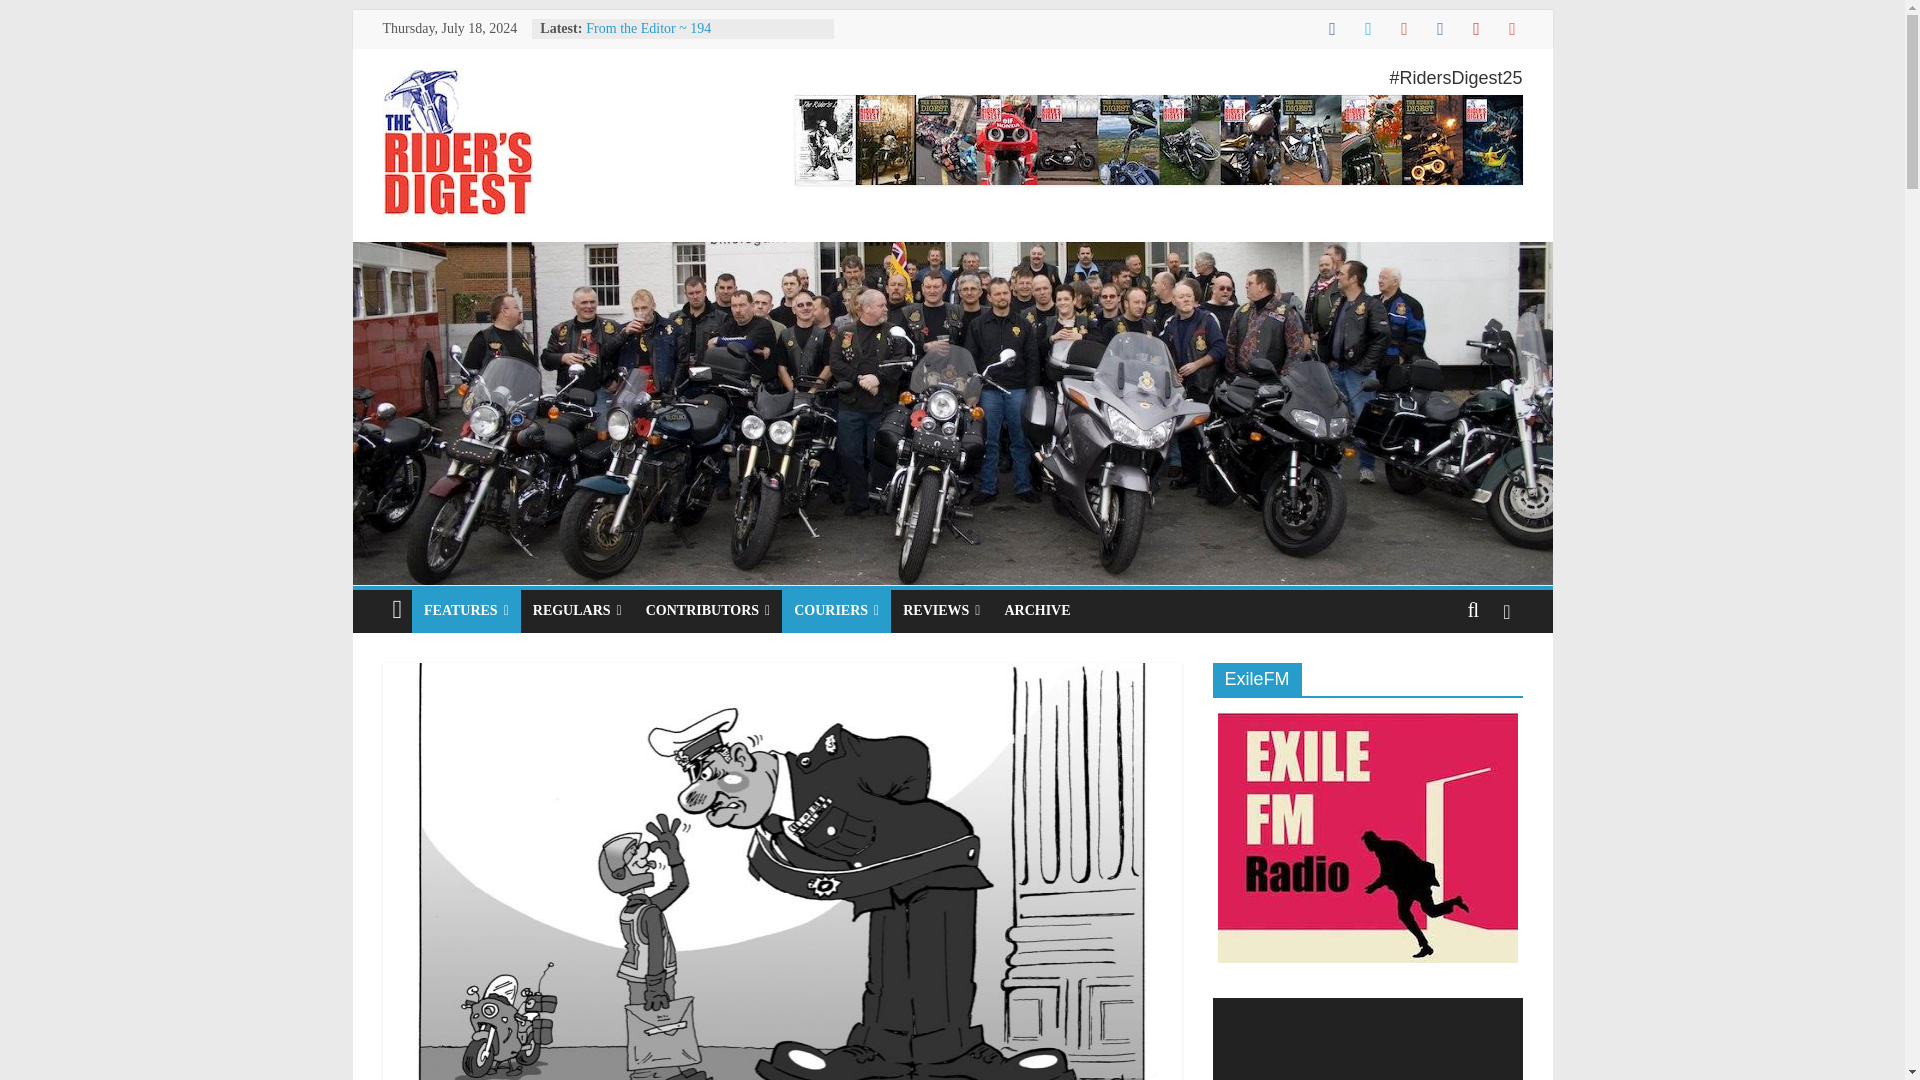  I want to click on CONTRIBUTORS, so click(707, 610).